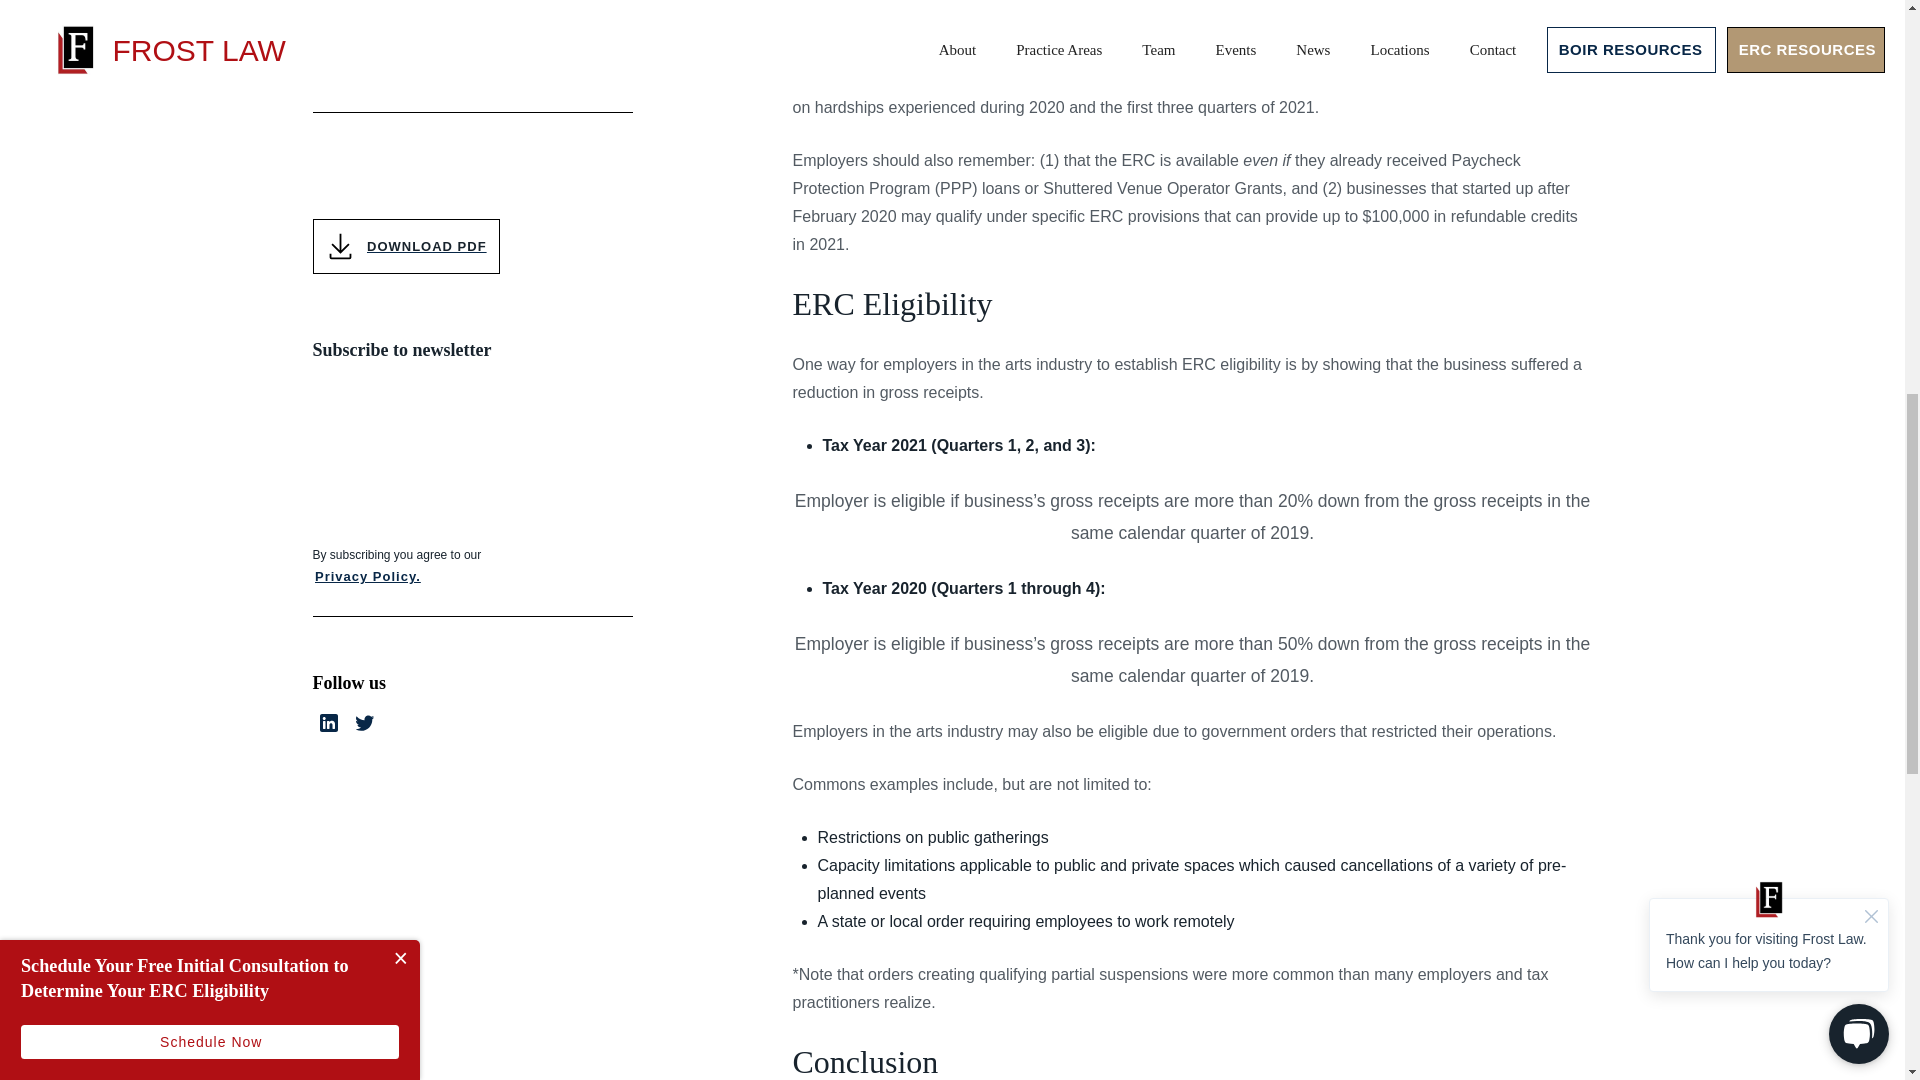 The width and height of the screenshot is (1920, 1080). What do you see at coordinates (366, 110) in the screenshot?
I see `Privacy Policy.` at bounding box center [366, 110].